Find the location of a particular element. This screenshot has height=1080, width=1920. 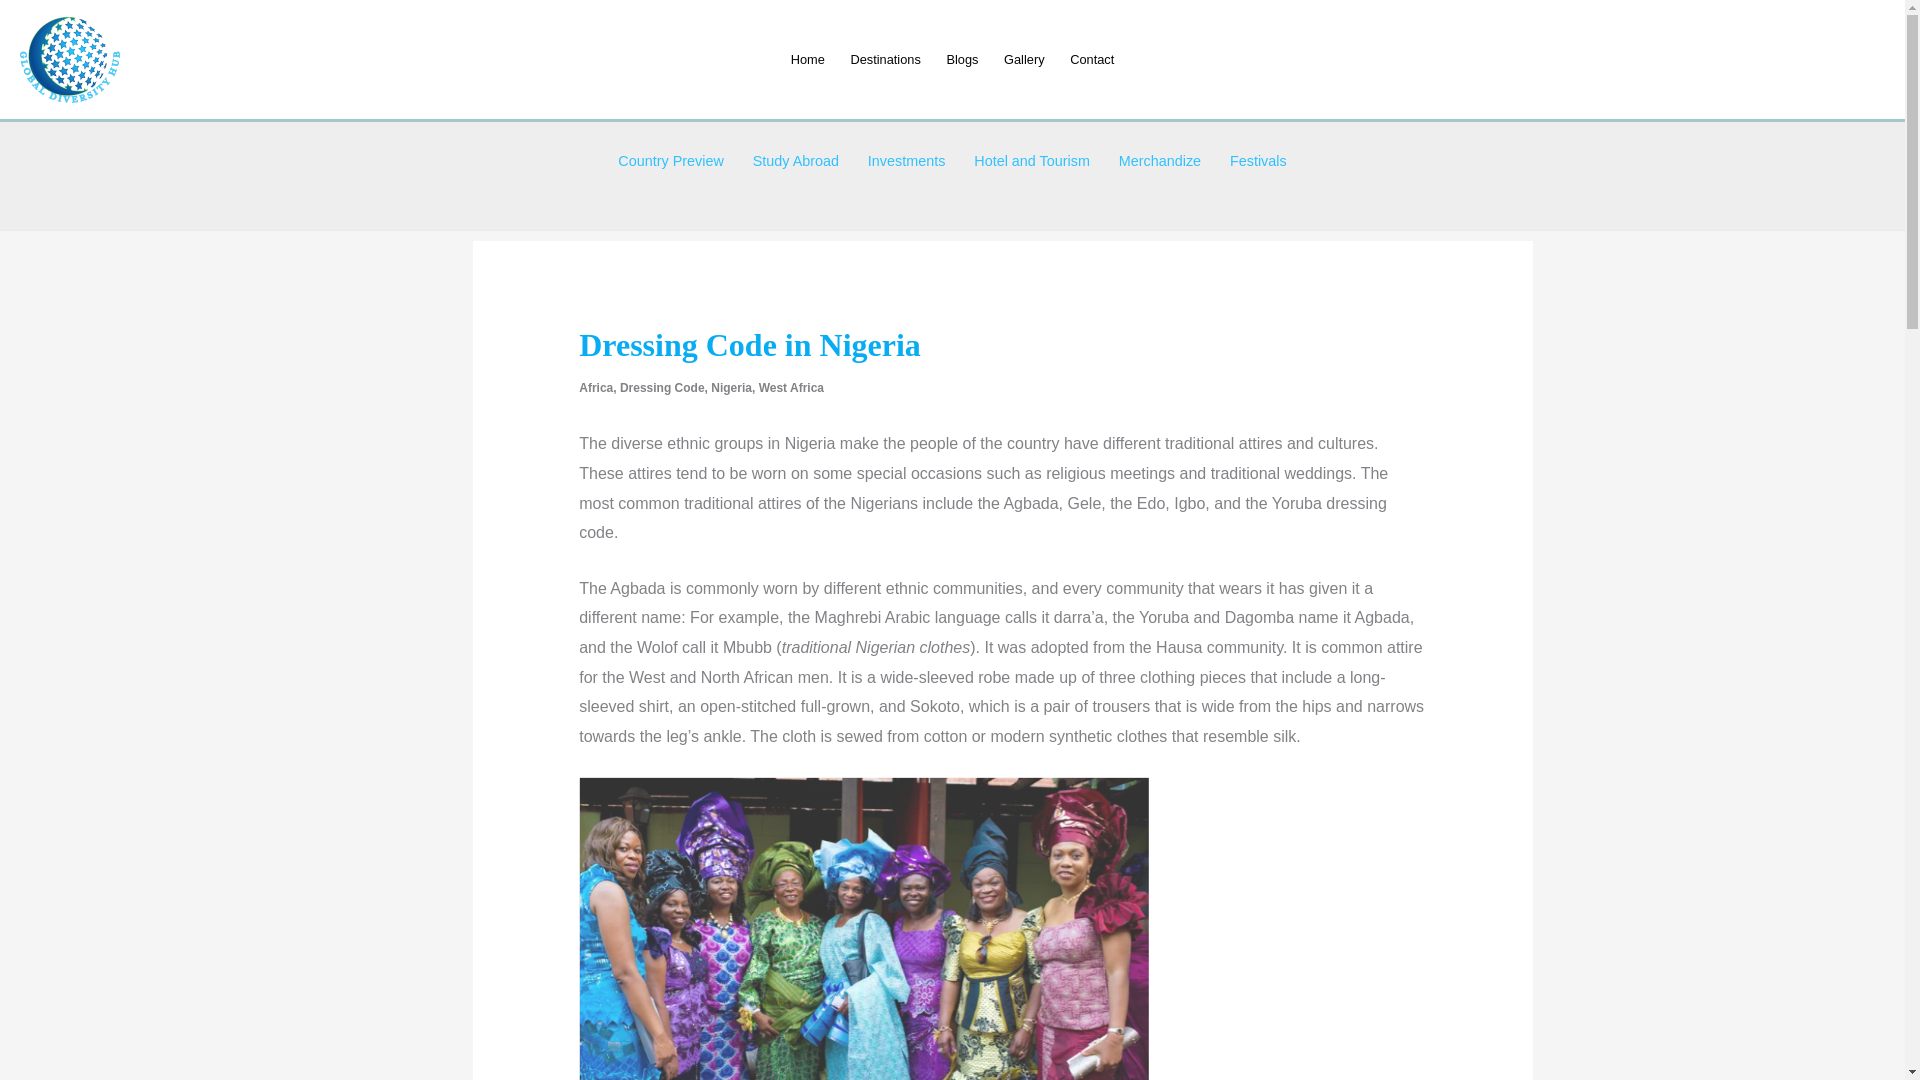

Destinations is located at coordinates (885, 58).